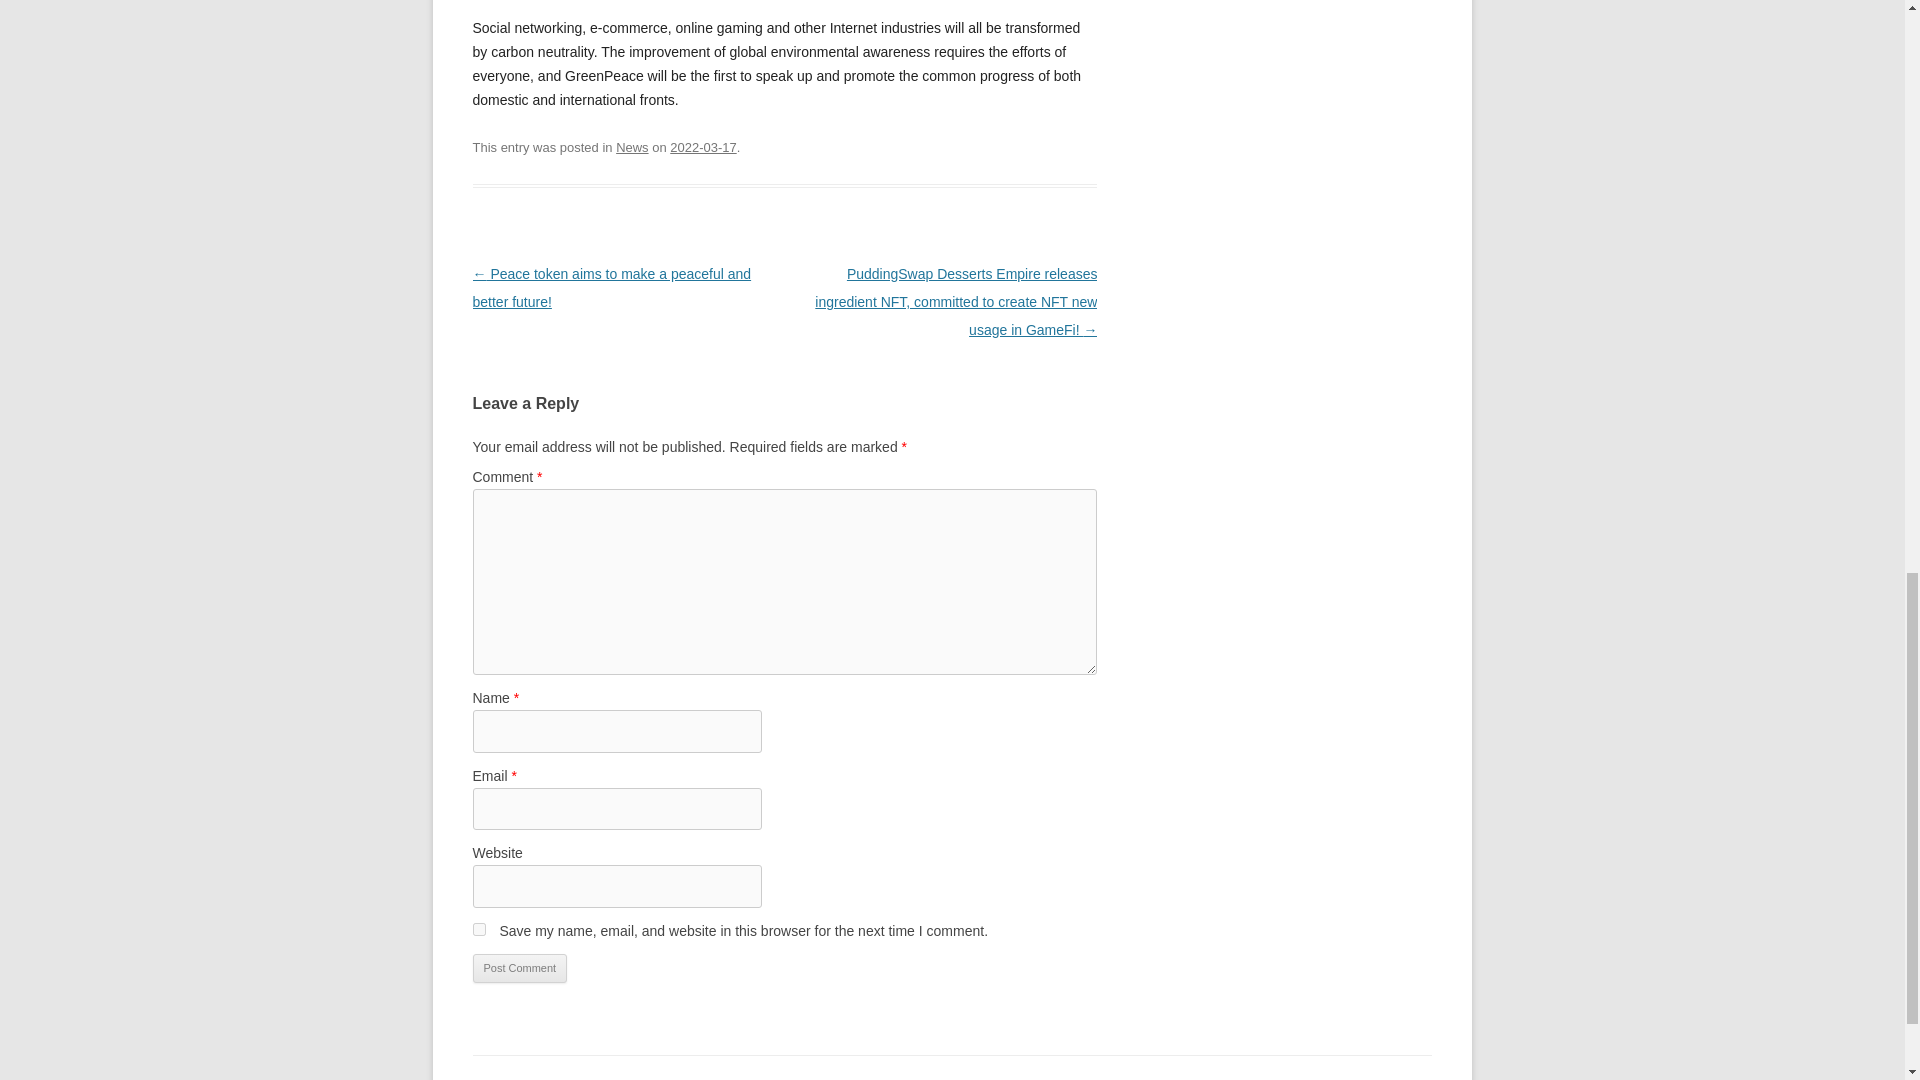  Describe the element at coordinates (478, 930) in the screenshot. I see `yes` at that location.